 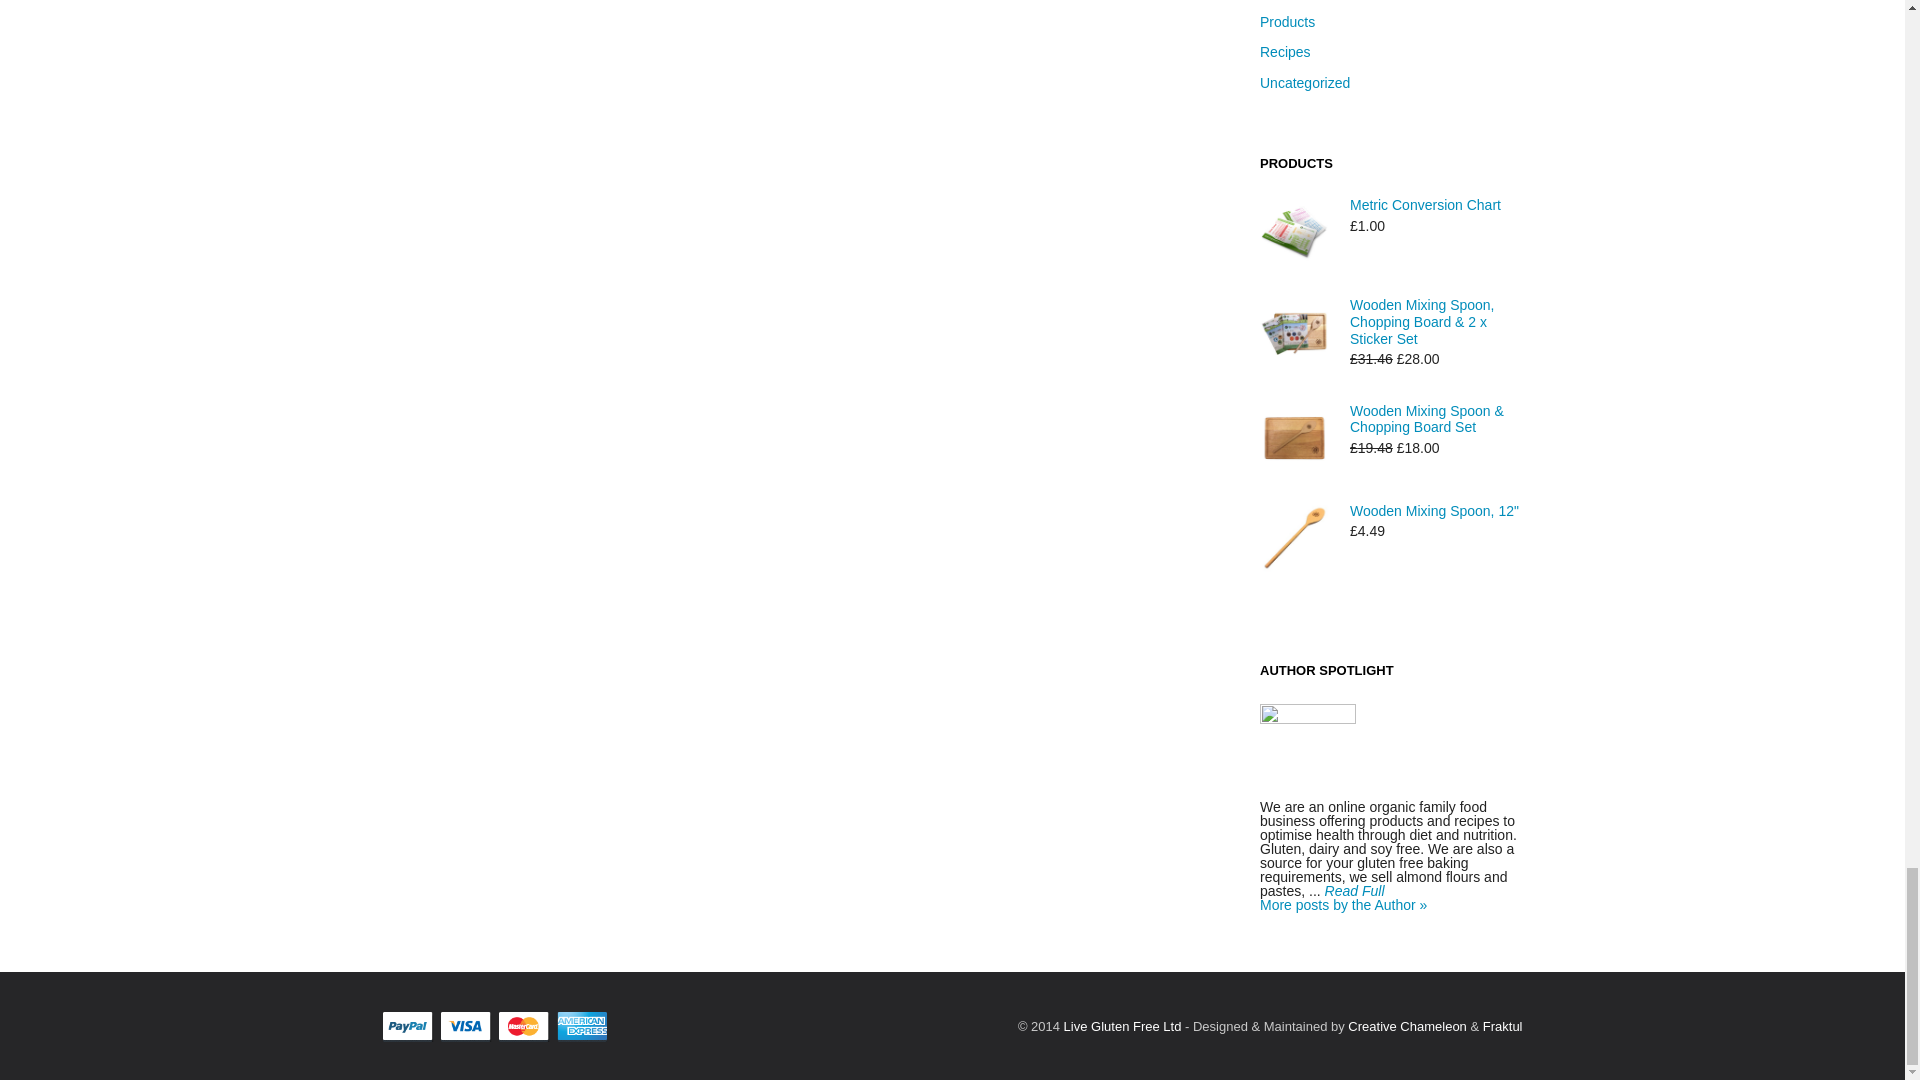 I want to click on Read full Profile, so click(x=1354, y=890).